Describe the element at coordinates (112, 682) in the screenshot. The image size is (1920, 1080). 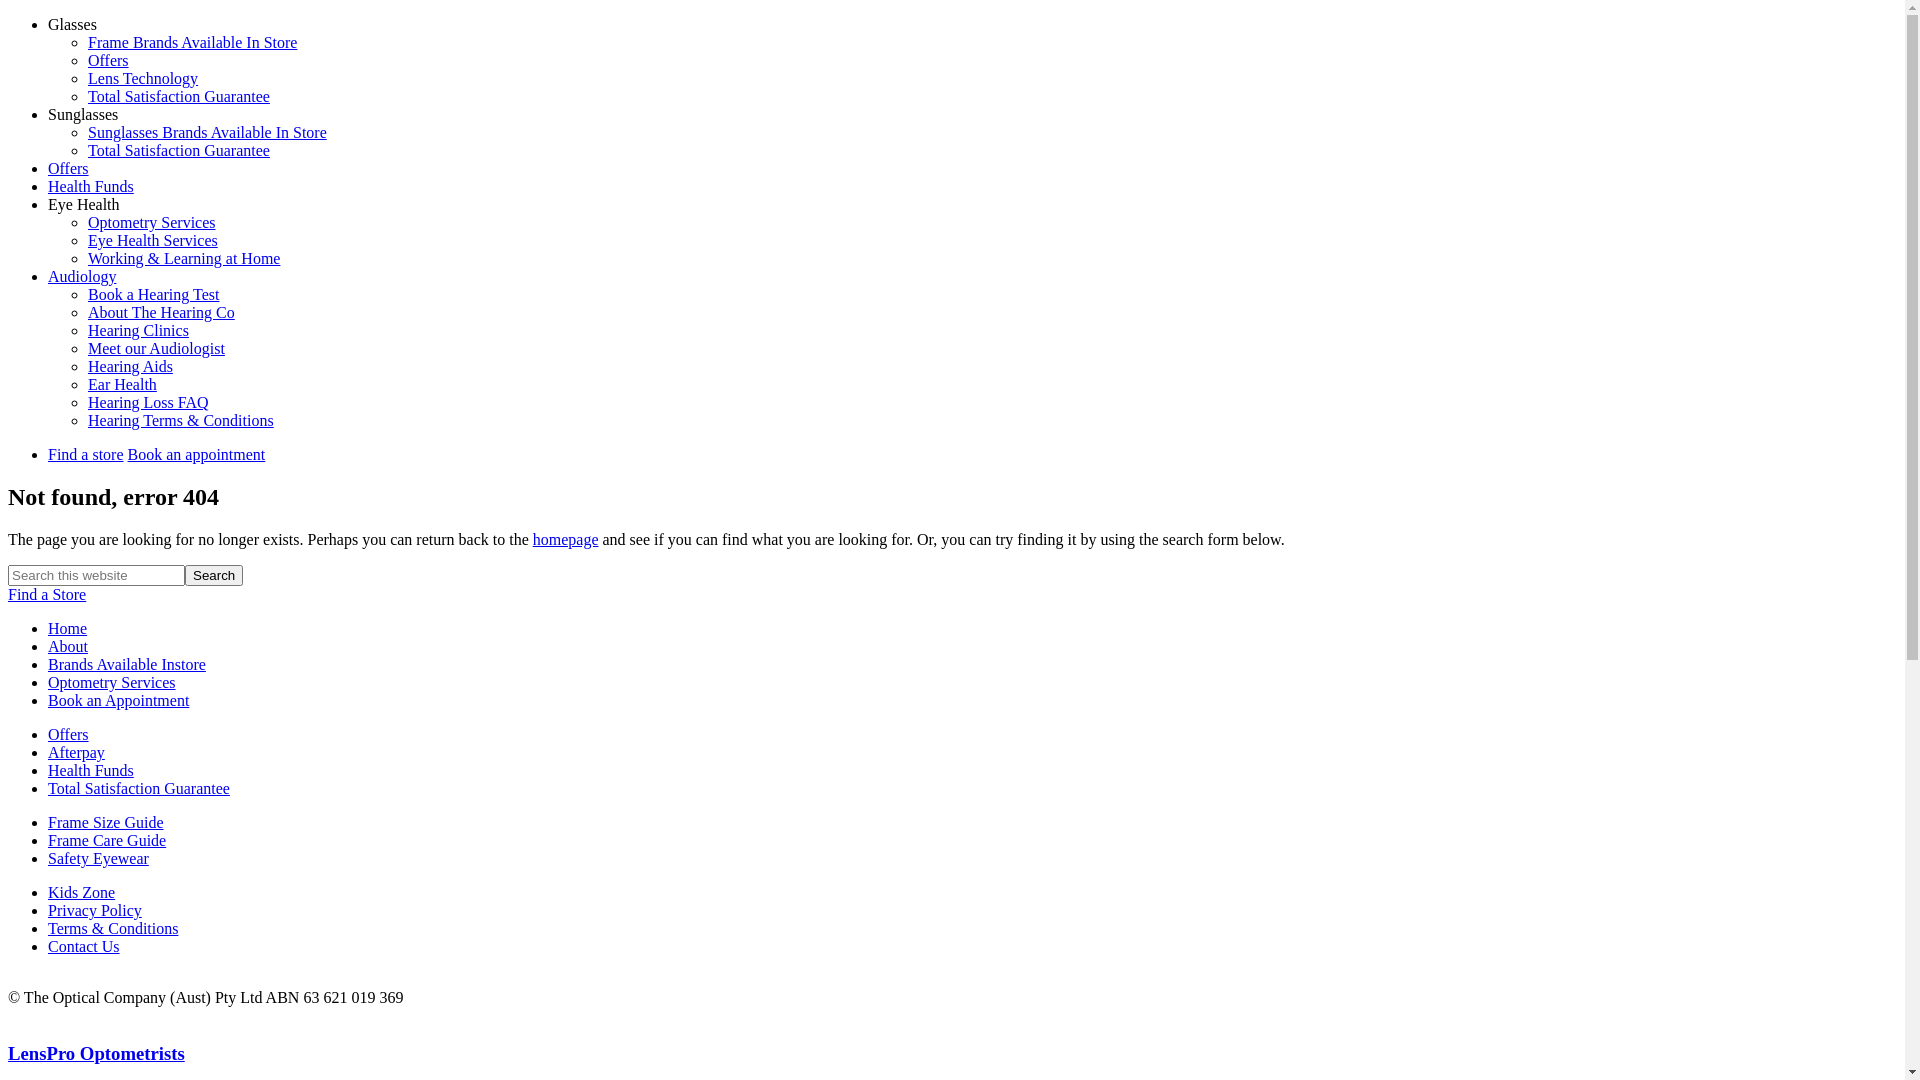
I see `Optometry Services` at that location.